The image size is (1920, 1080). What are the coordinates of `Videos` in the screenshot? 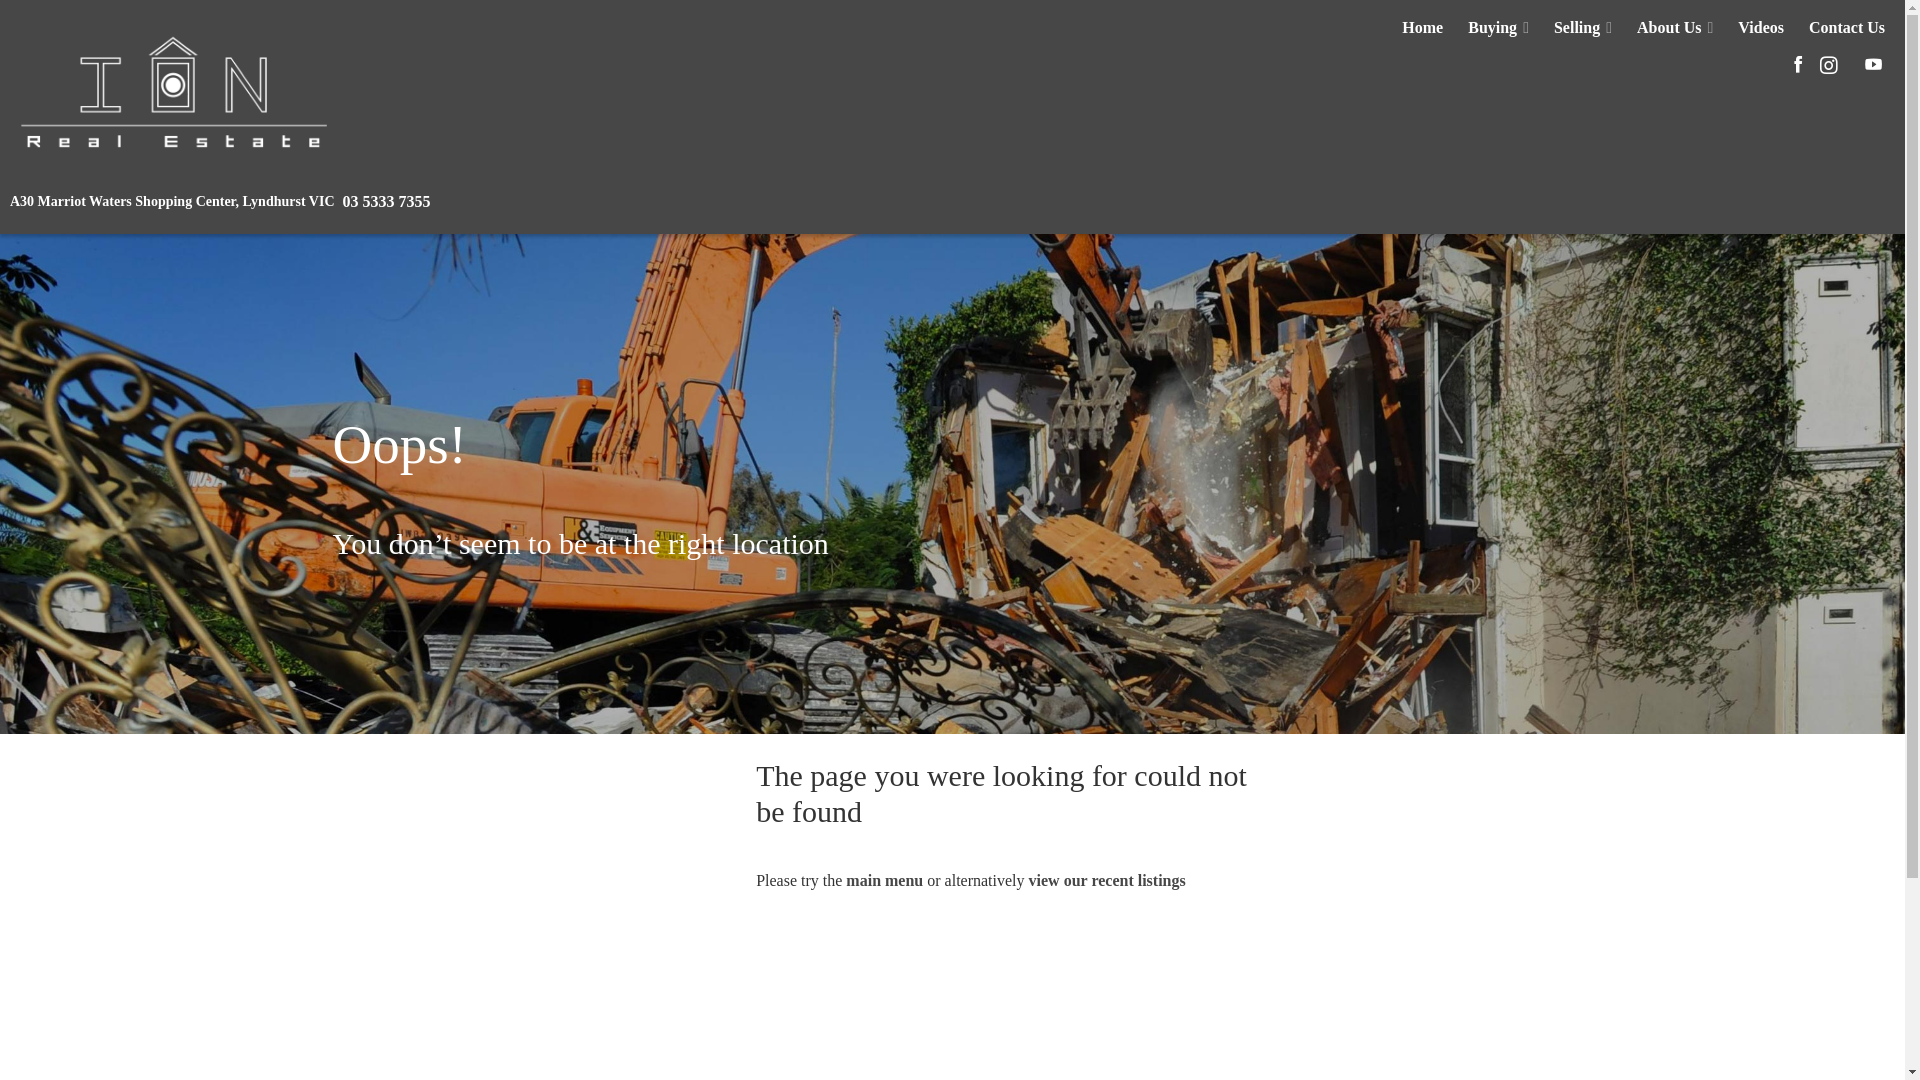 It's located at (1761, 28).